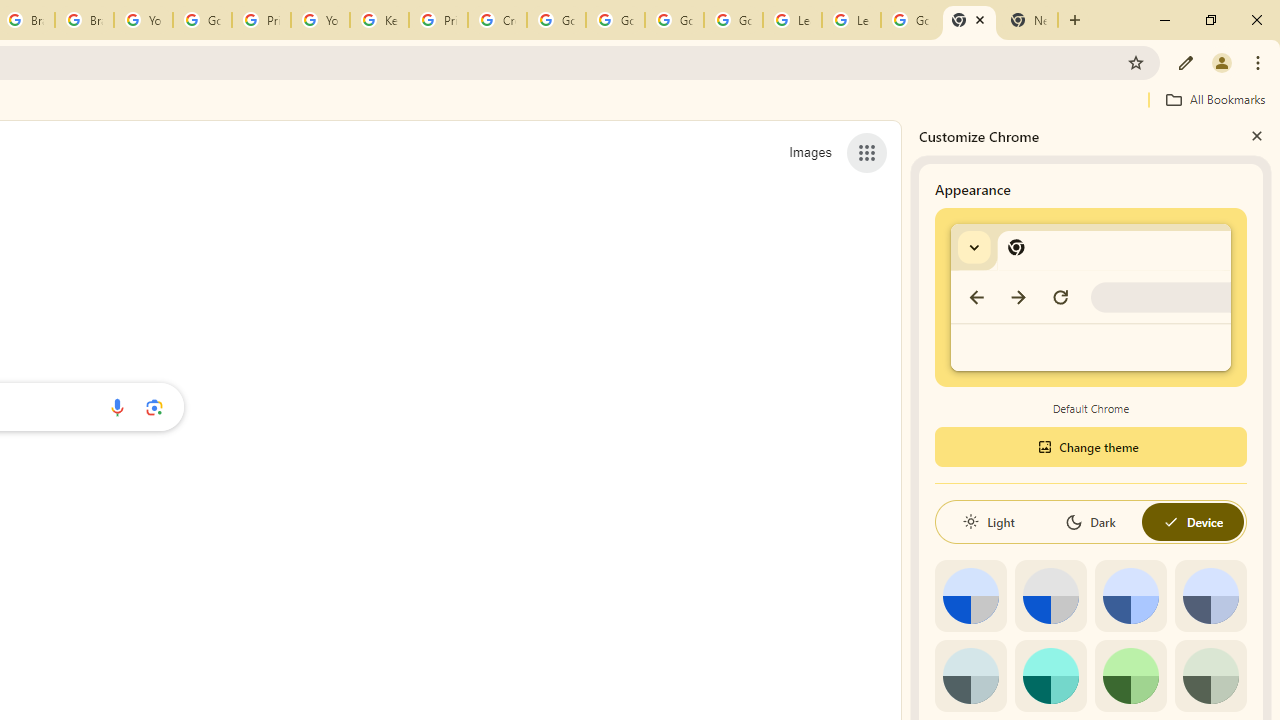 This screenshot has height=720, width=1280. I want to click on Cool grey, so click(1210, 596).